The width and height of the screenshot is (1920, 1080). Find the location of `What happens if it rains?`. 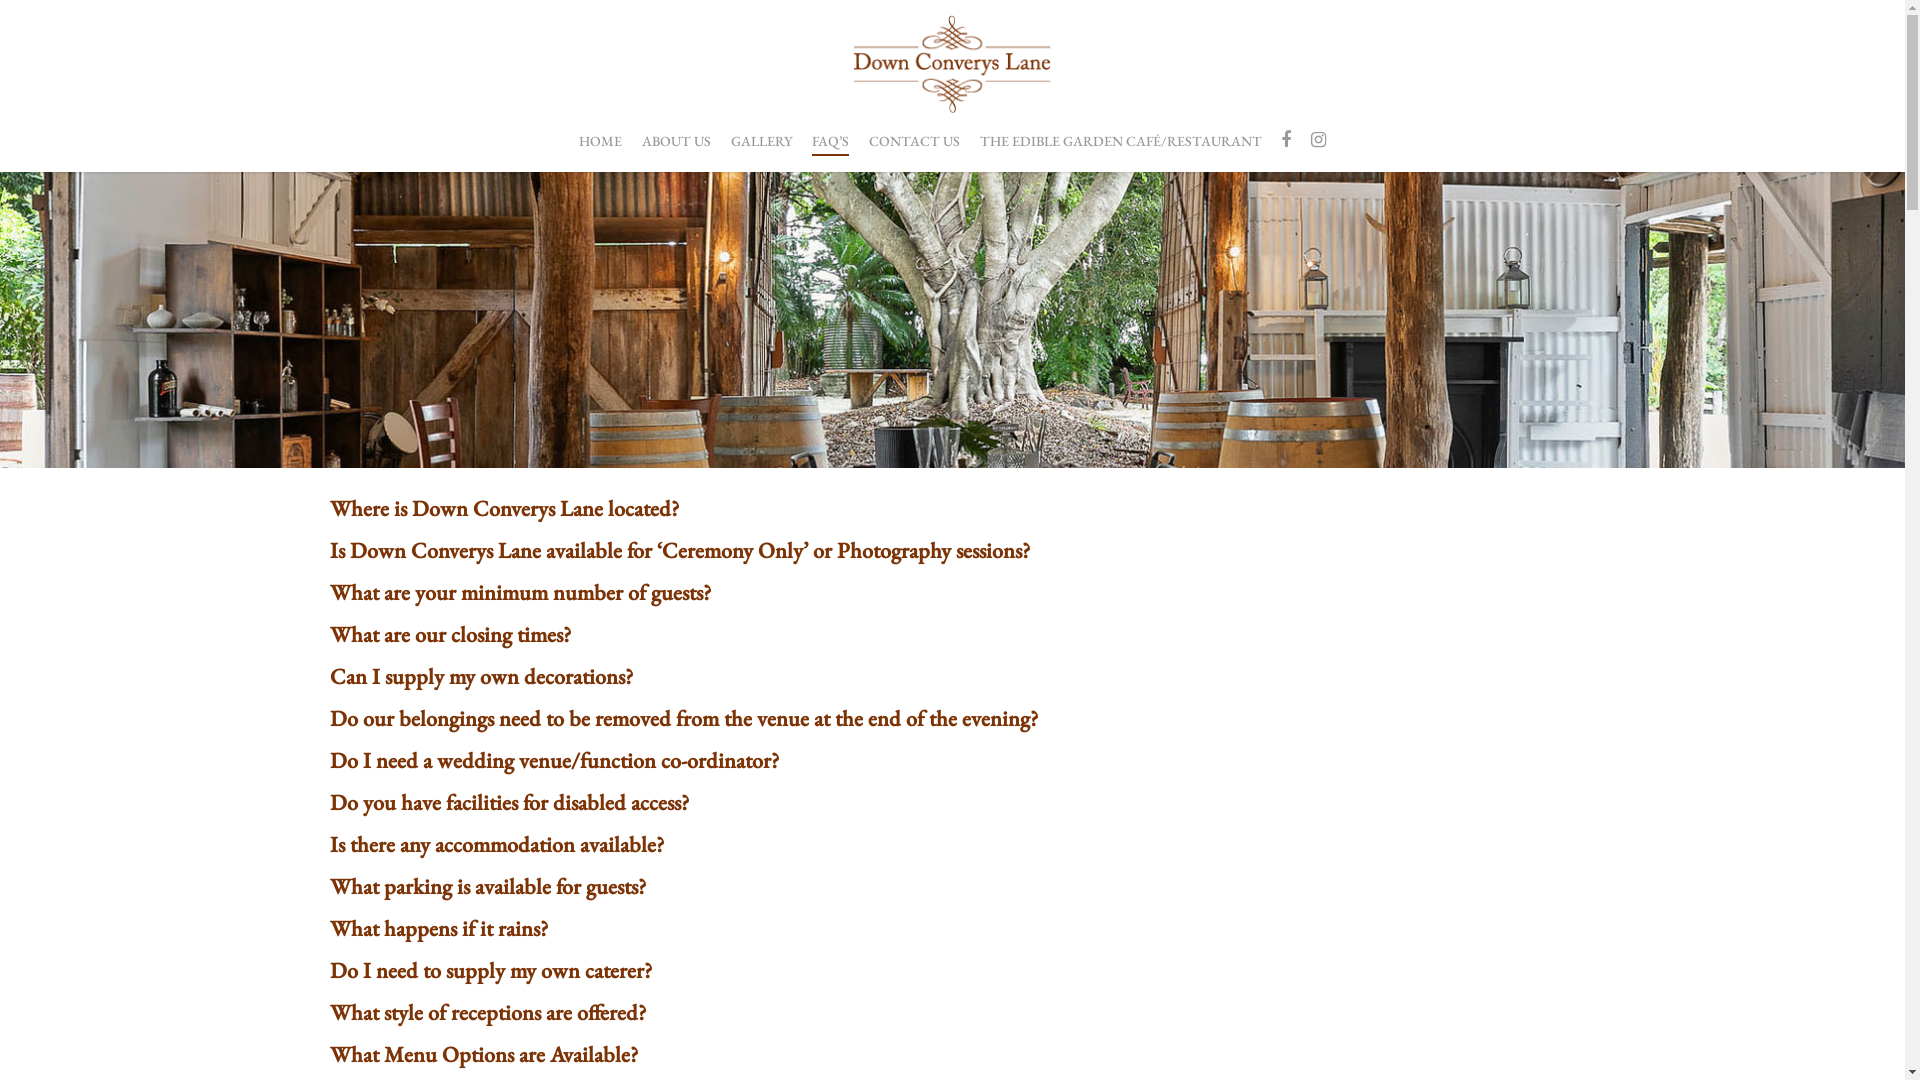

What happens if it rains? is located at coordinates (439, 928).